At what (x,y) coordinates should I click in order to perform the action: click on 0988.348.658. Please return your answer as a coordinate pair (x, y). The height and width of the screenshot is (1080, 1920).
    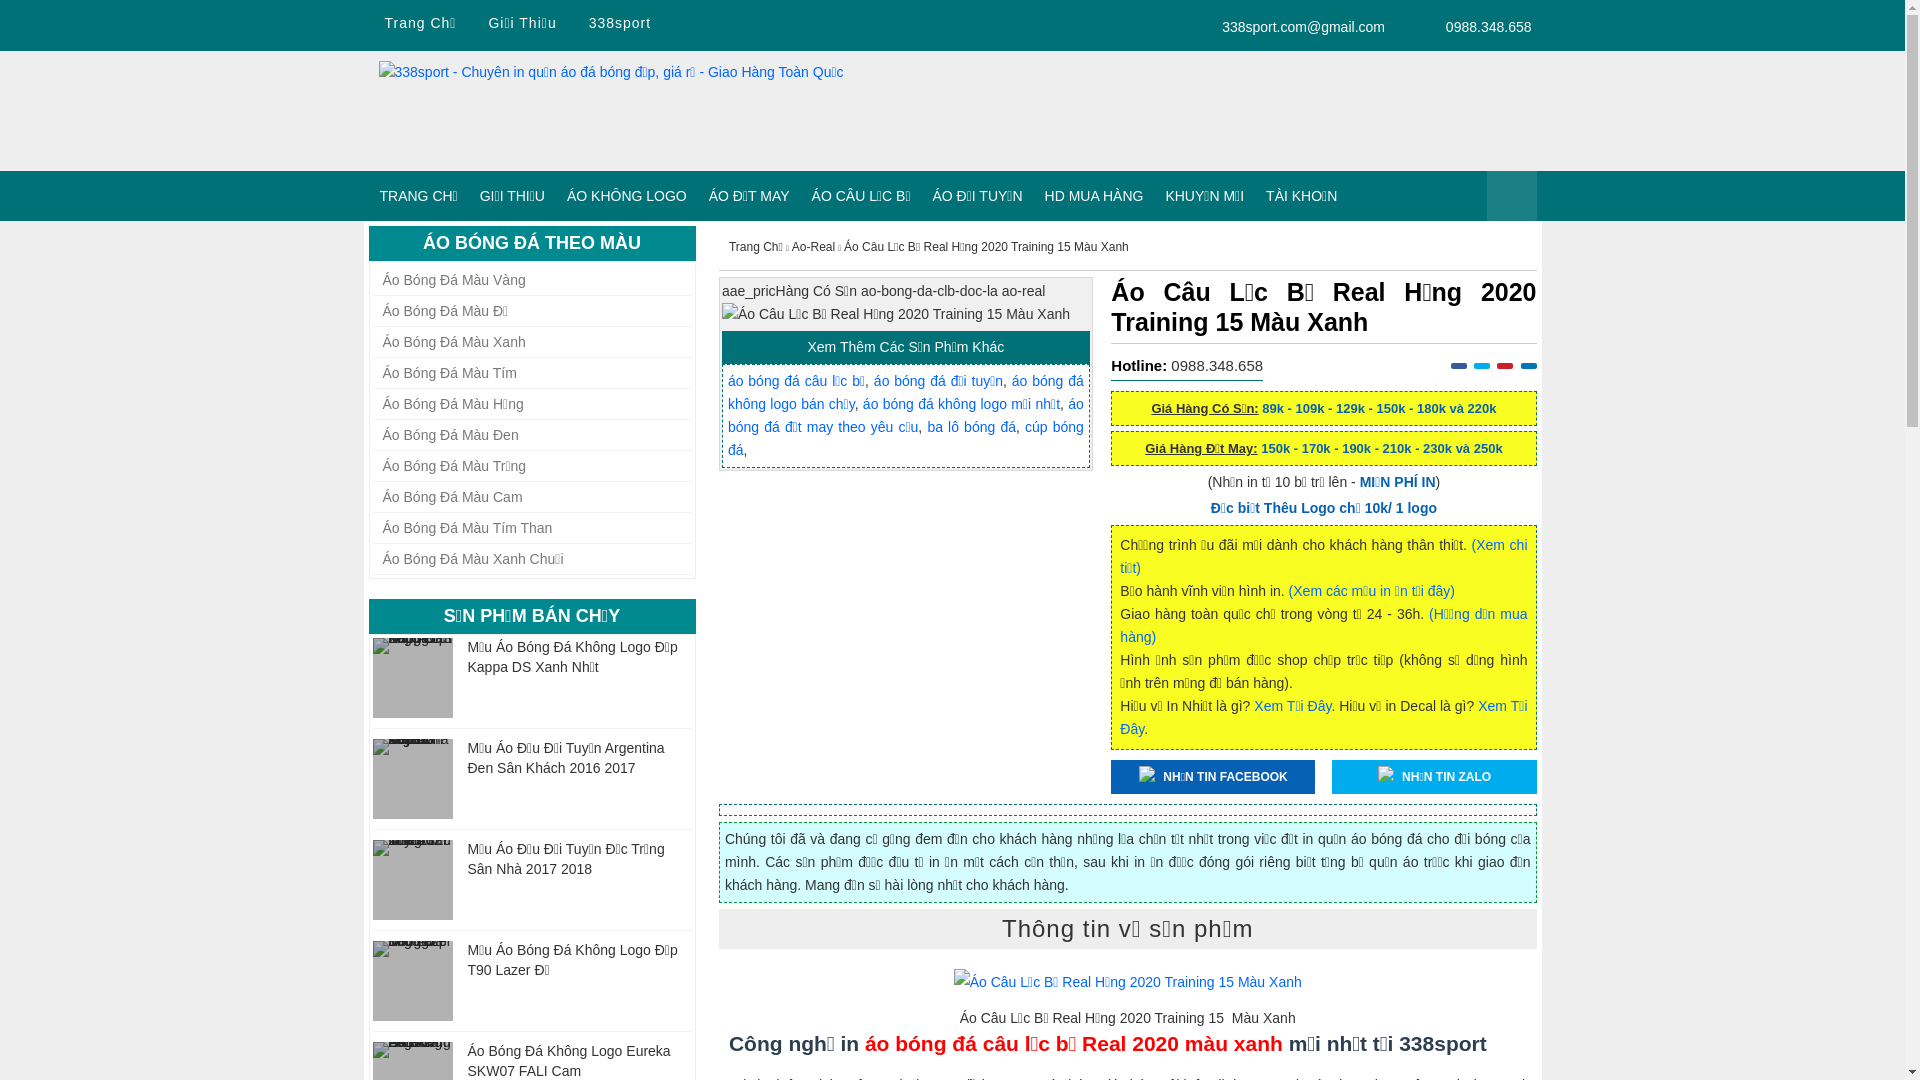
    Looking at the image, I should click on (1217, 365).